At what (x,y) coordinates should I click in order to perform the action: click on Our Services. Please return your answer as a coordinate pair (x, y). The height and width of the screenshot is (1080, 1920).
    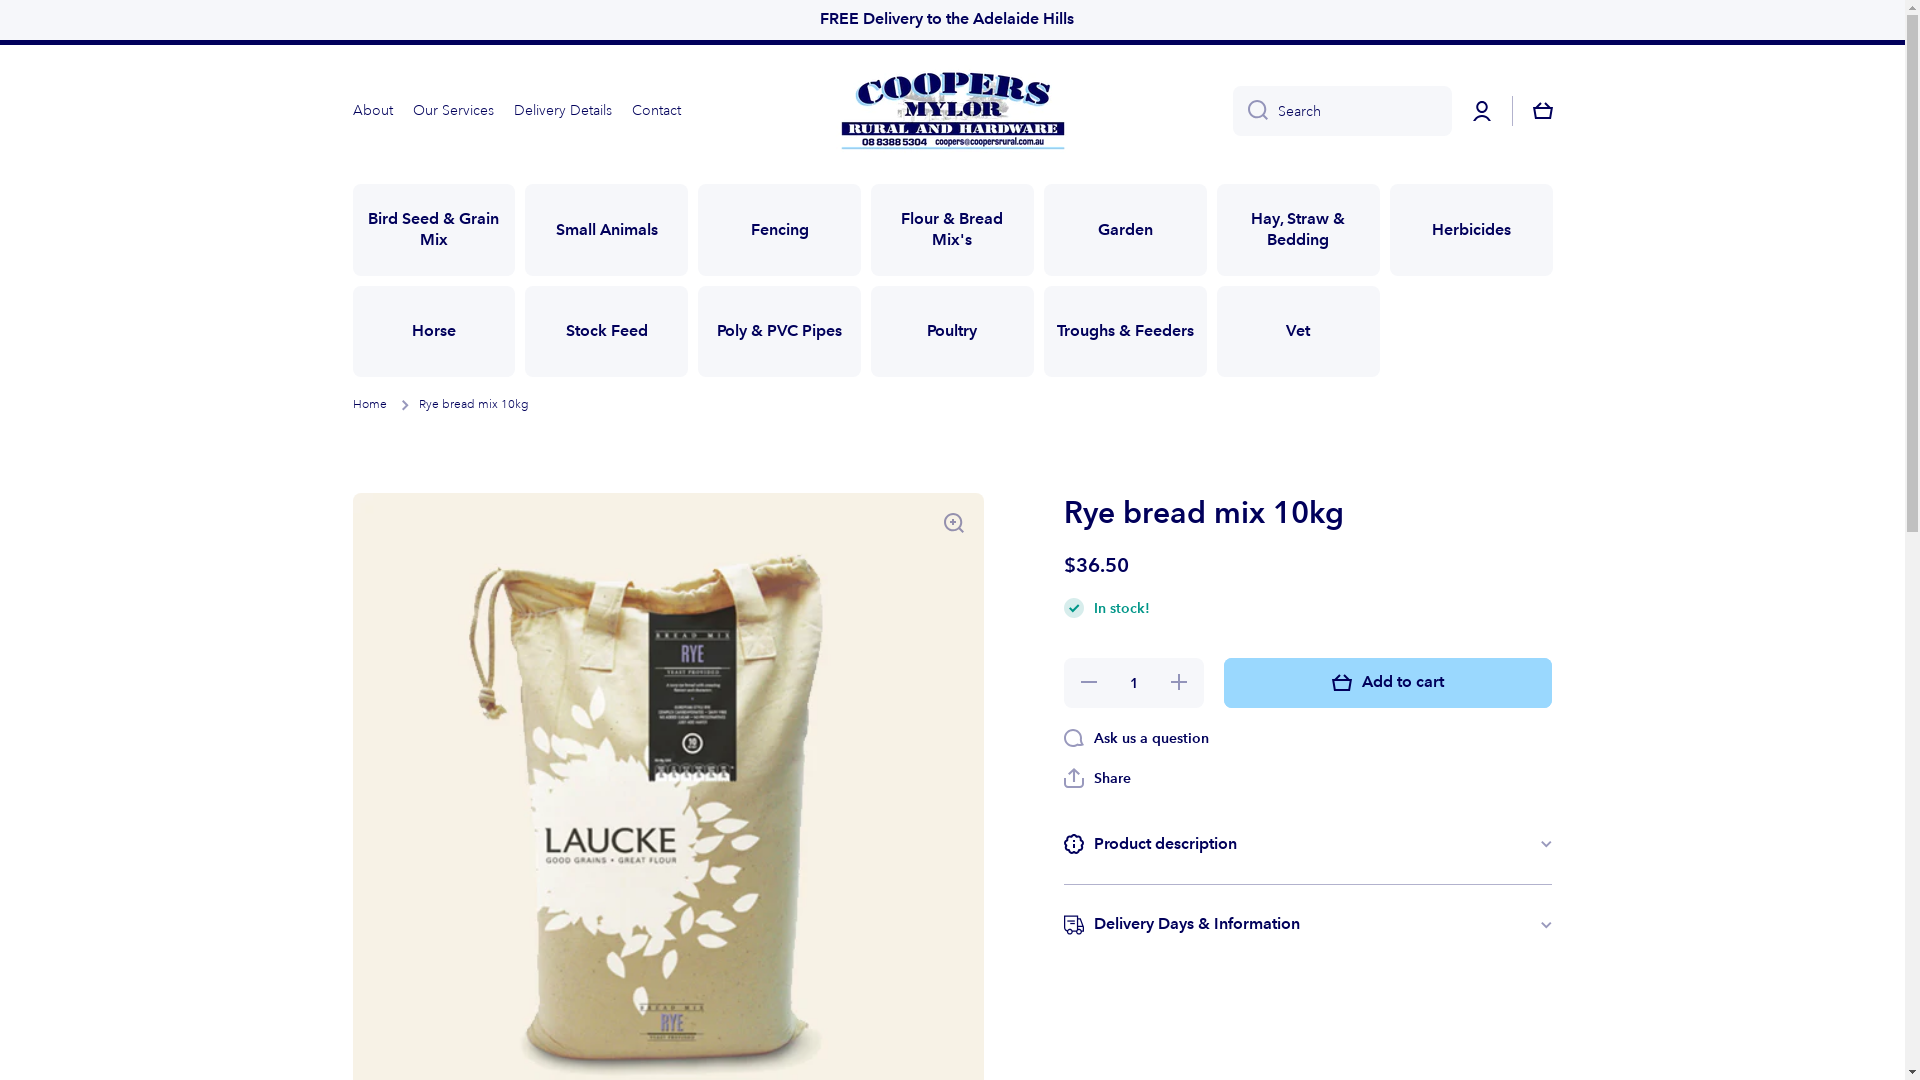
    Looking at the image, I should click on (452, 110).